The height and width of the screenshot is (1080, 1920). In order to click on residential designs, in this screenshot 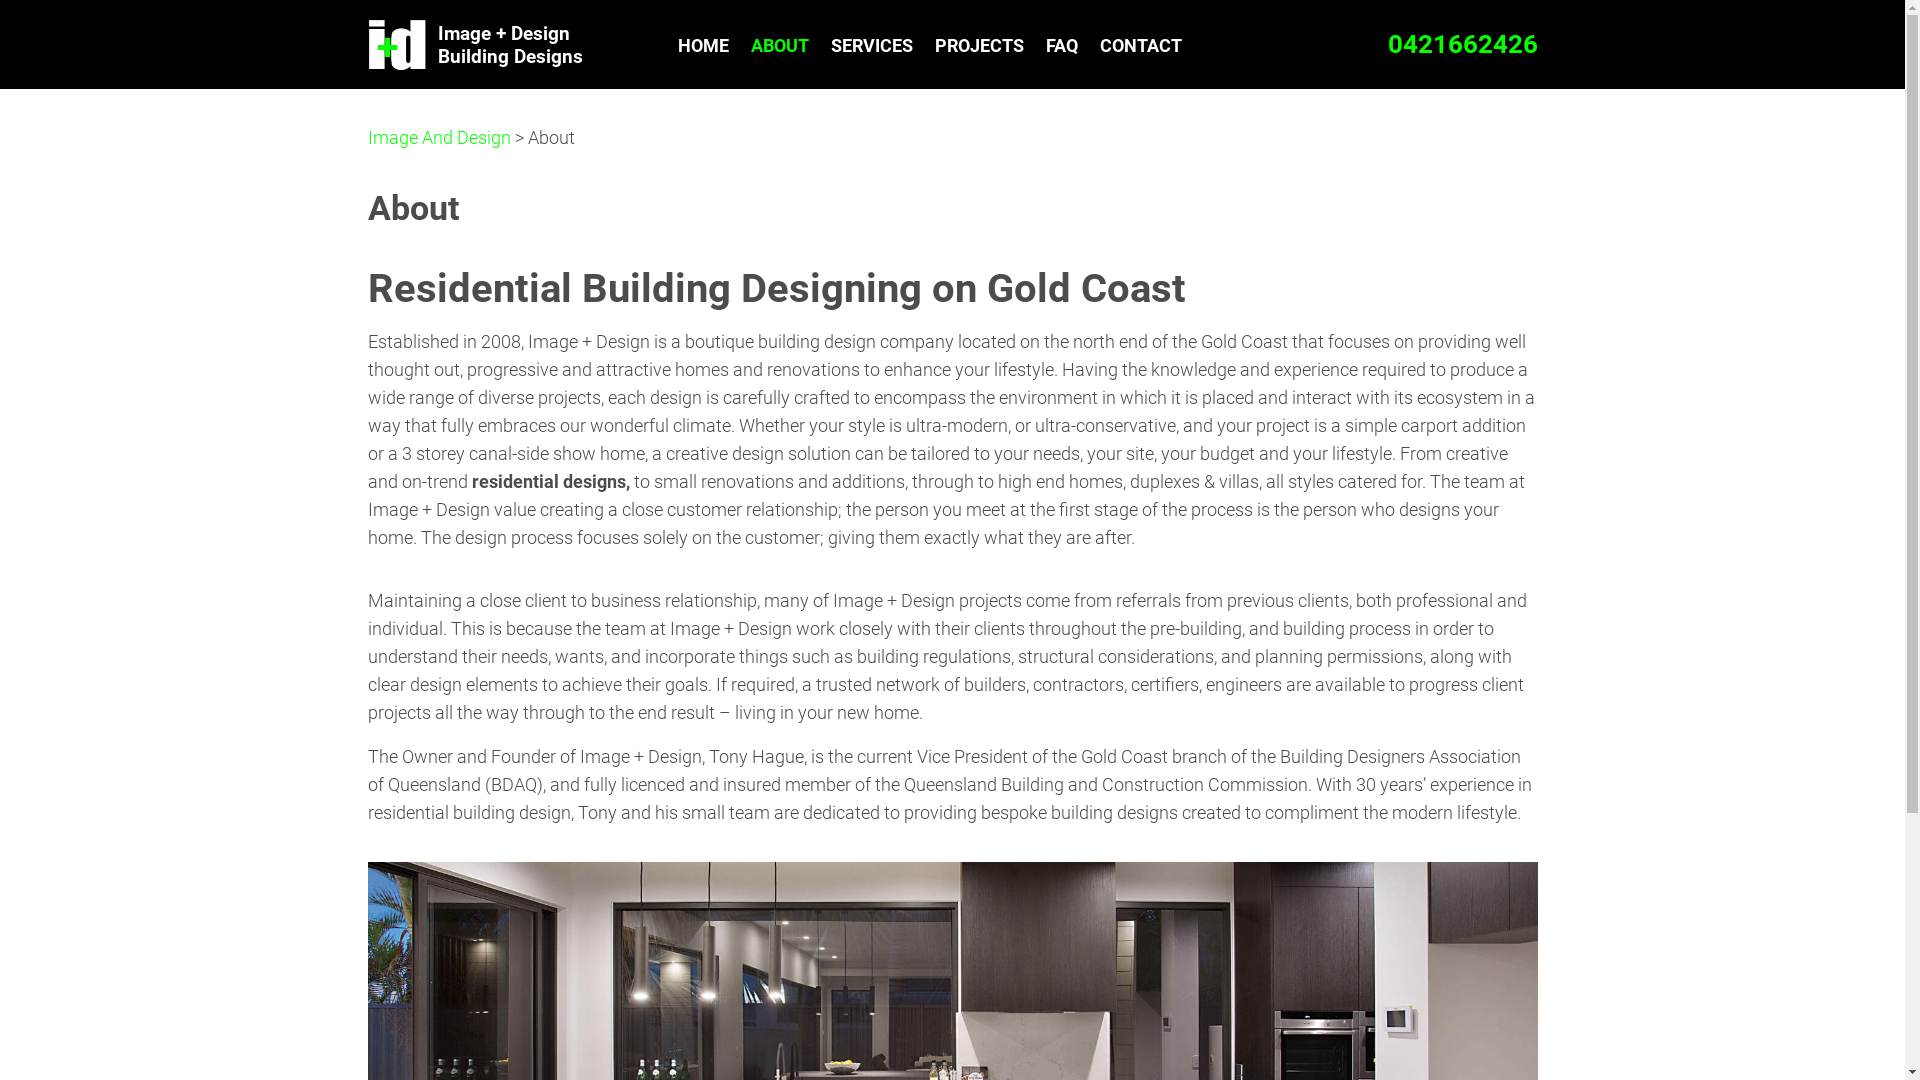, I will do `click(551, 482)`.